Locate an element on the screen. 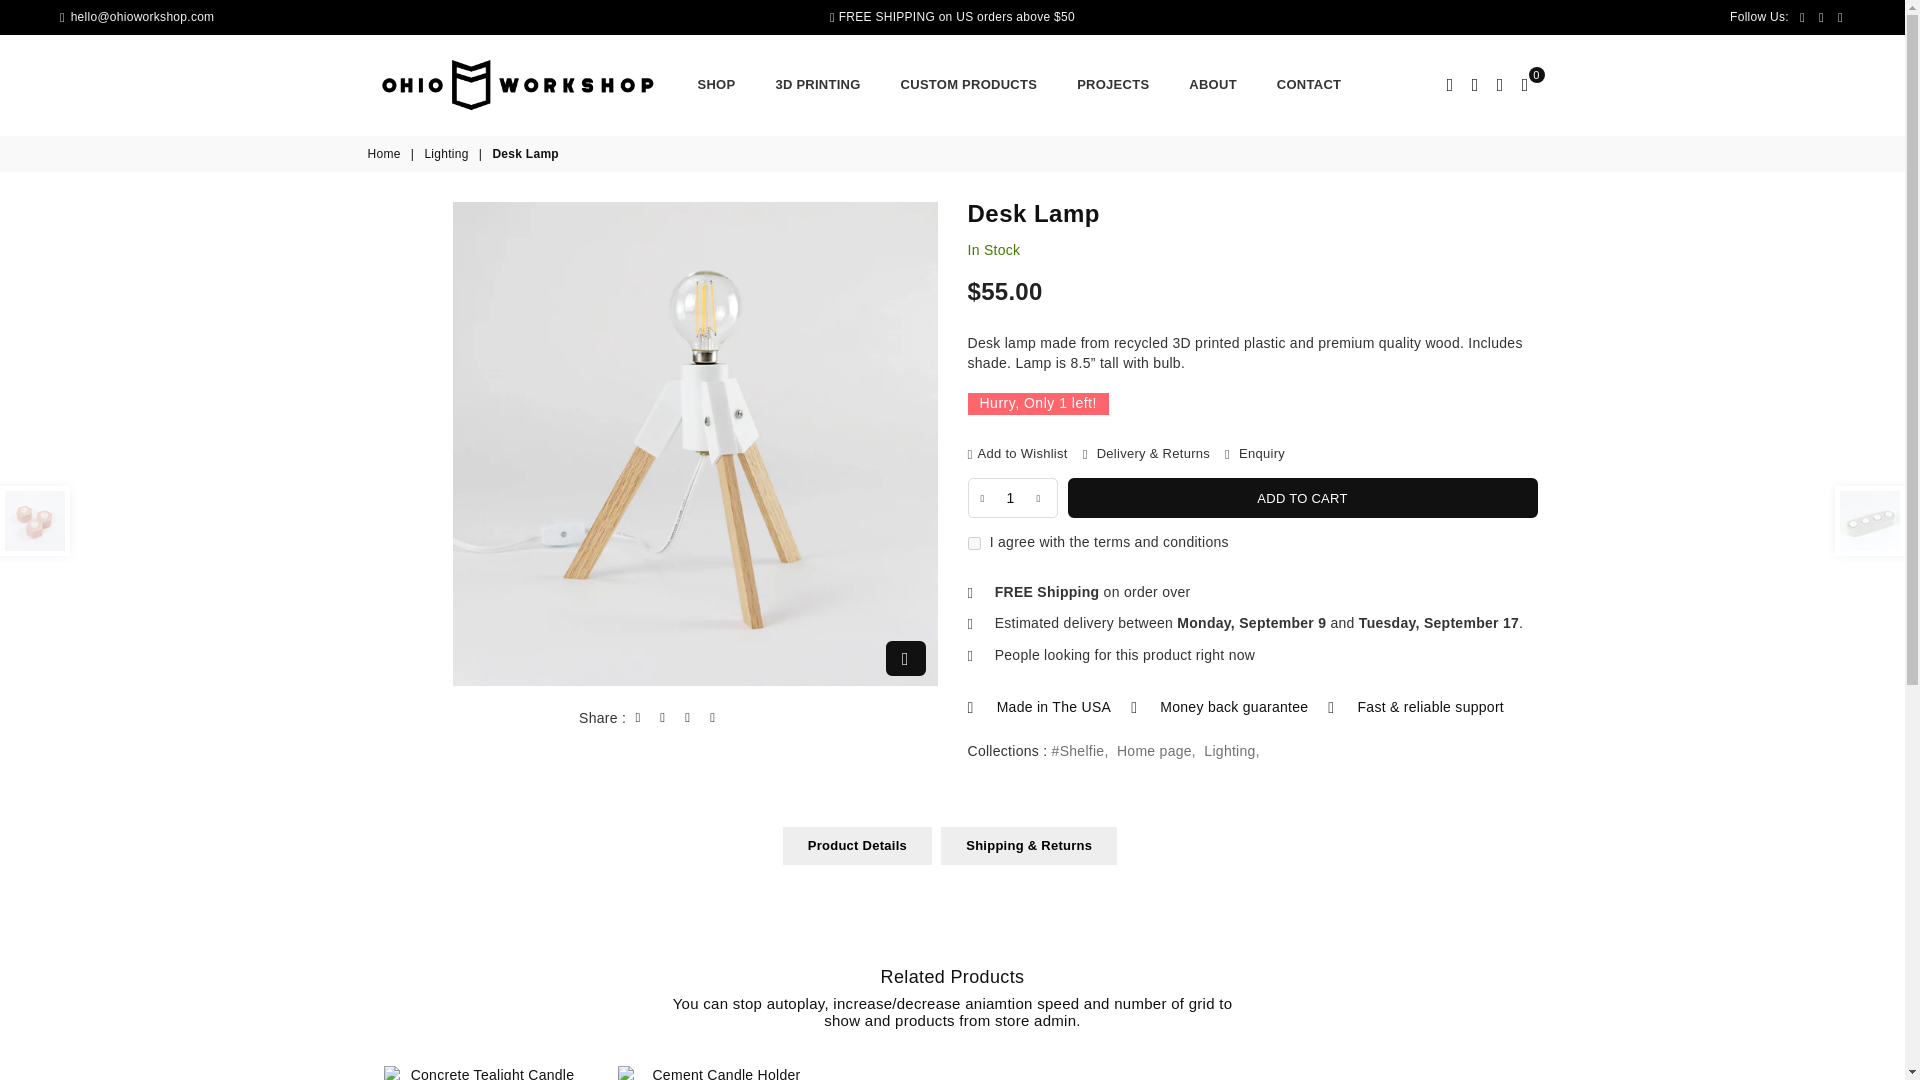 This screenshot has width=1920, height=1080. Ohio Workshop is located at coordinates (533, 84).